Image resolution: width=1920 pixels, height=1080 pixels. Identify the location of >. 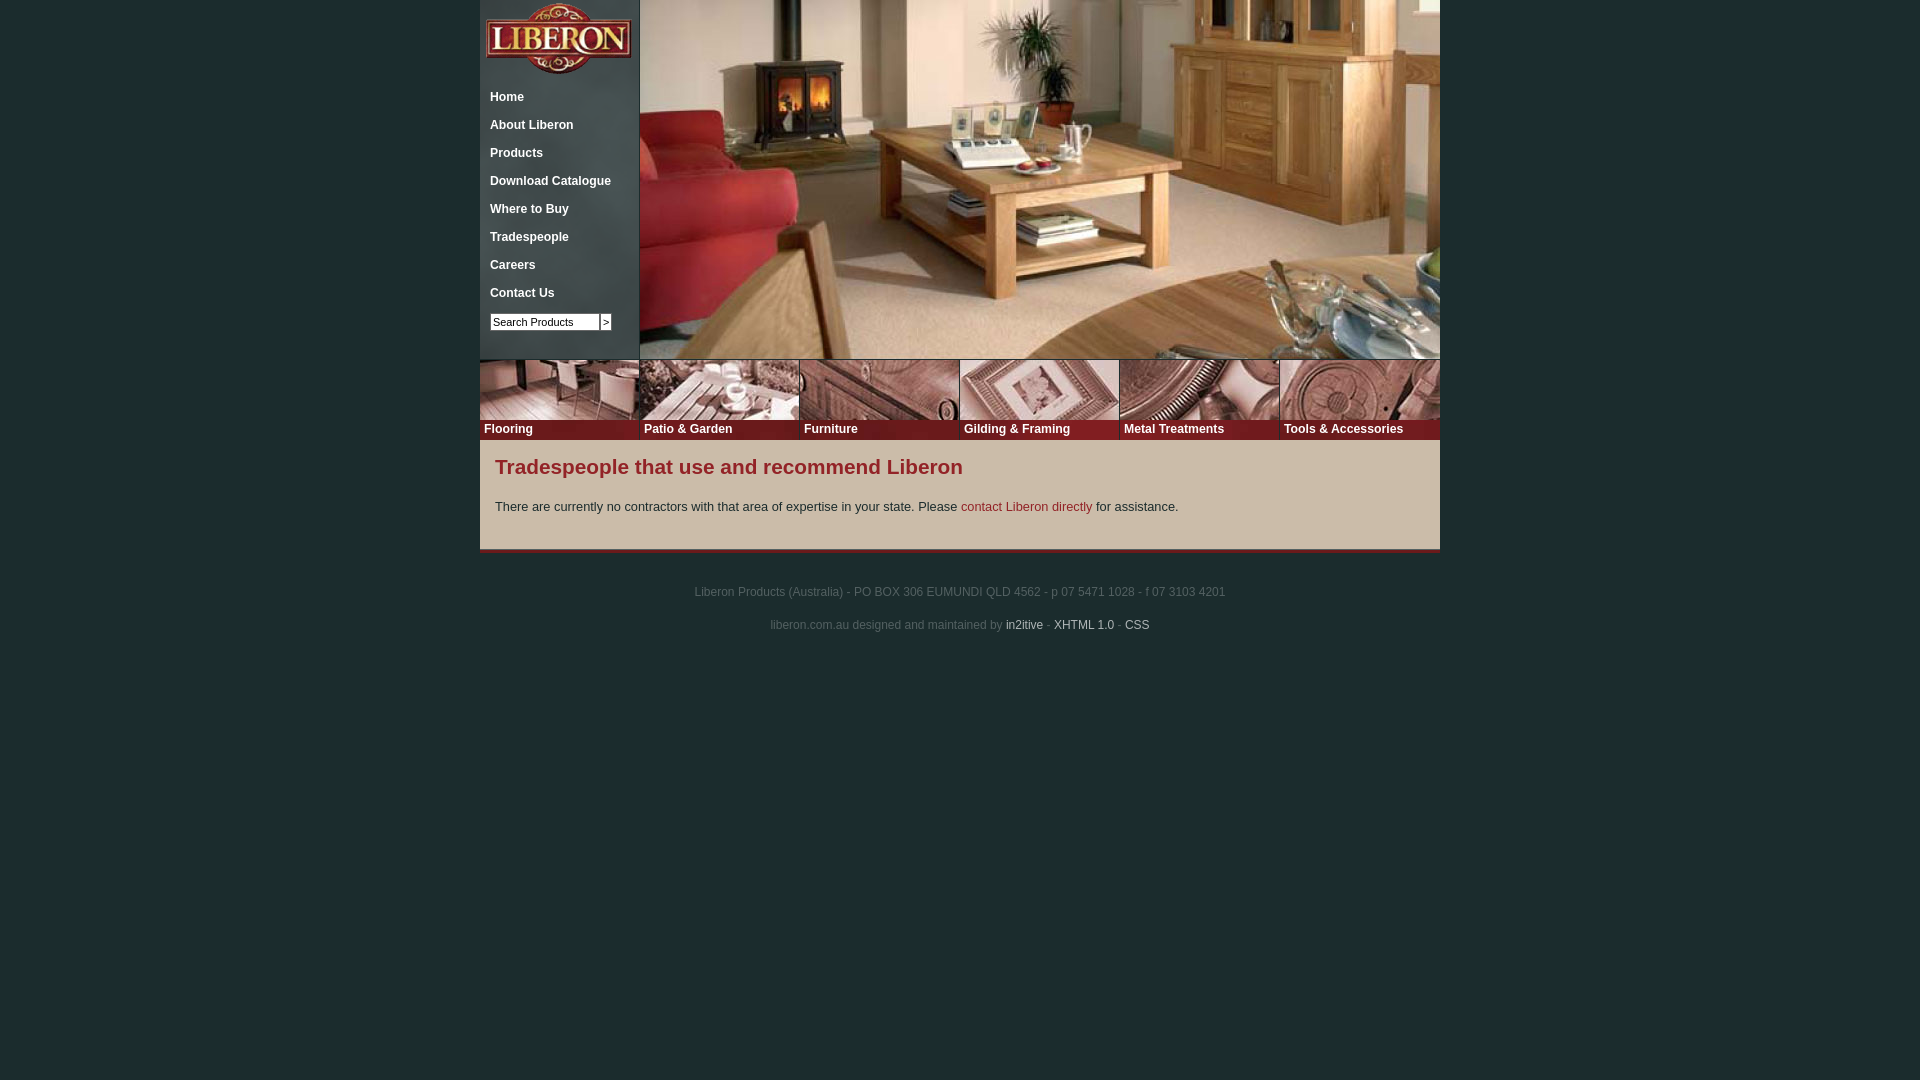
(606, 322).